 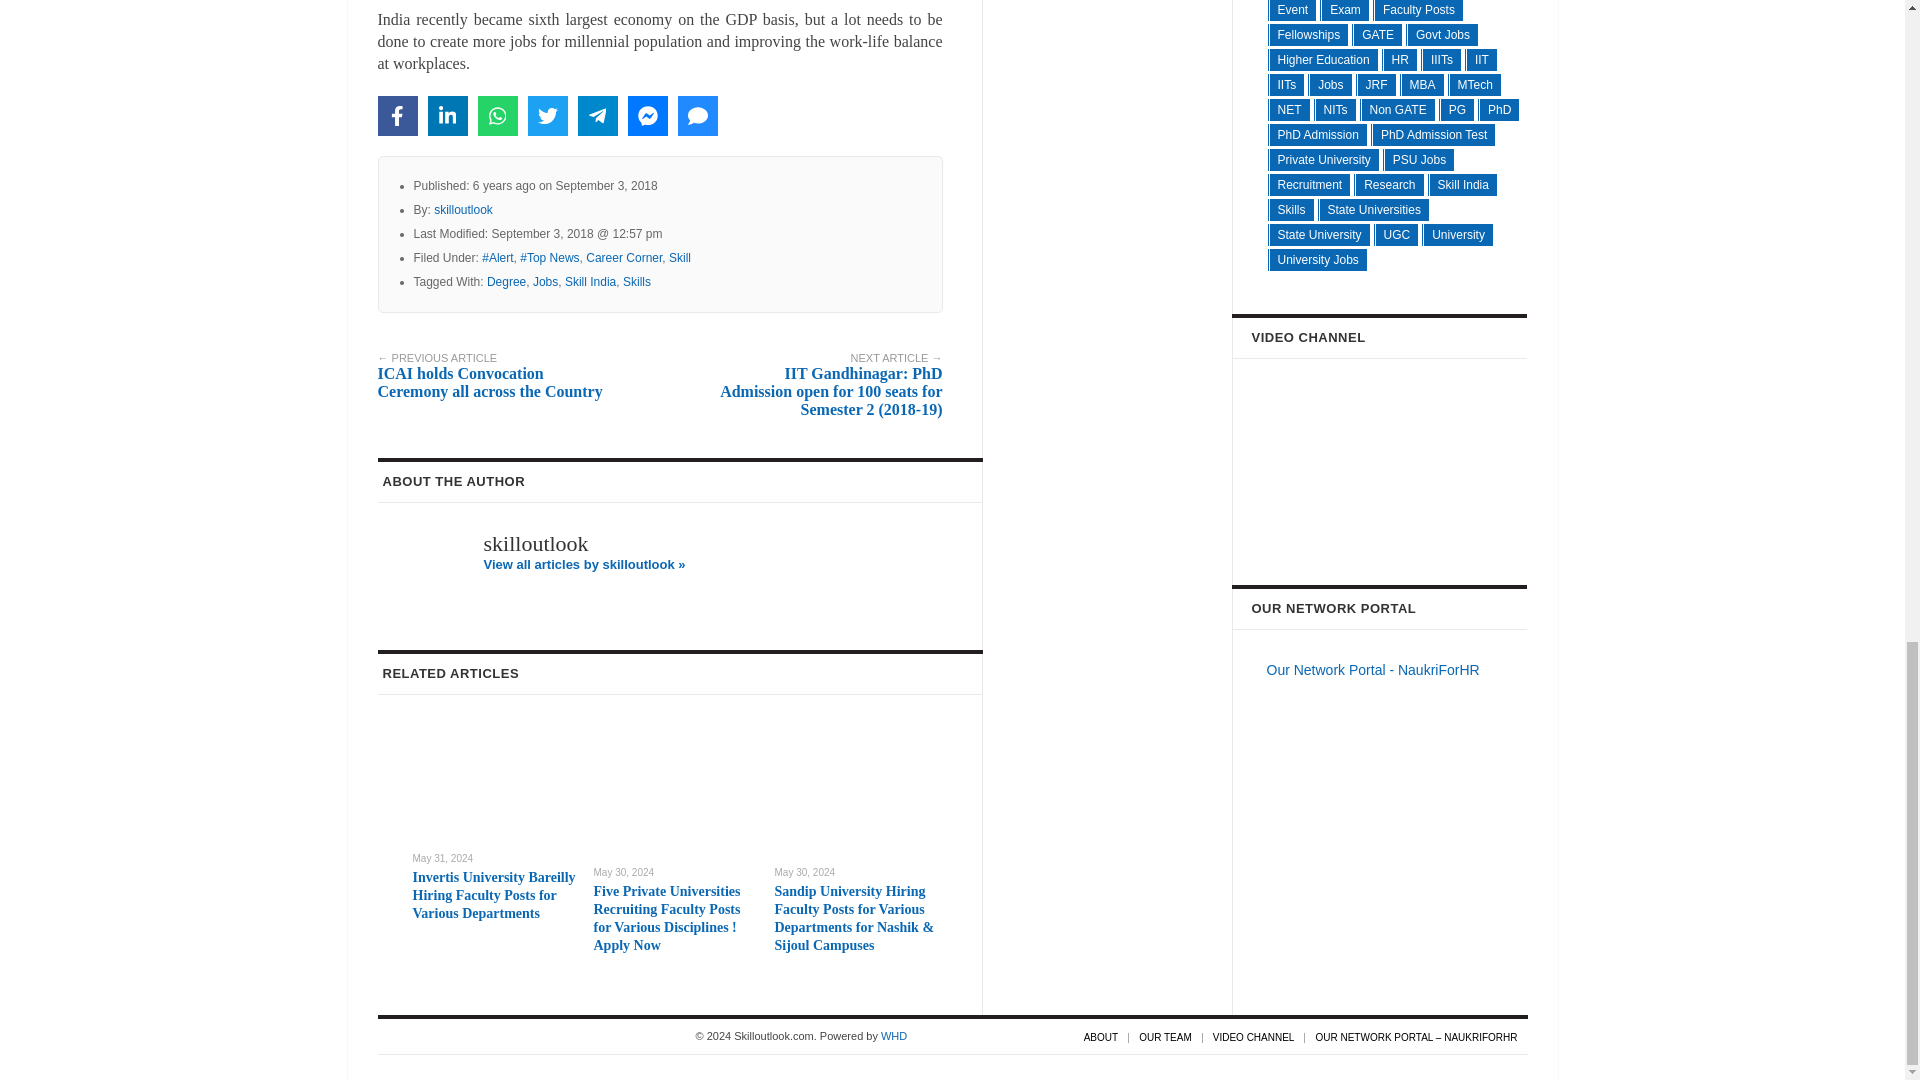 What do you see at coordinates (894, 1036) in the screenshot?
I see `Site` at bounding box center [894, 1036].